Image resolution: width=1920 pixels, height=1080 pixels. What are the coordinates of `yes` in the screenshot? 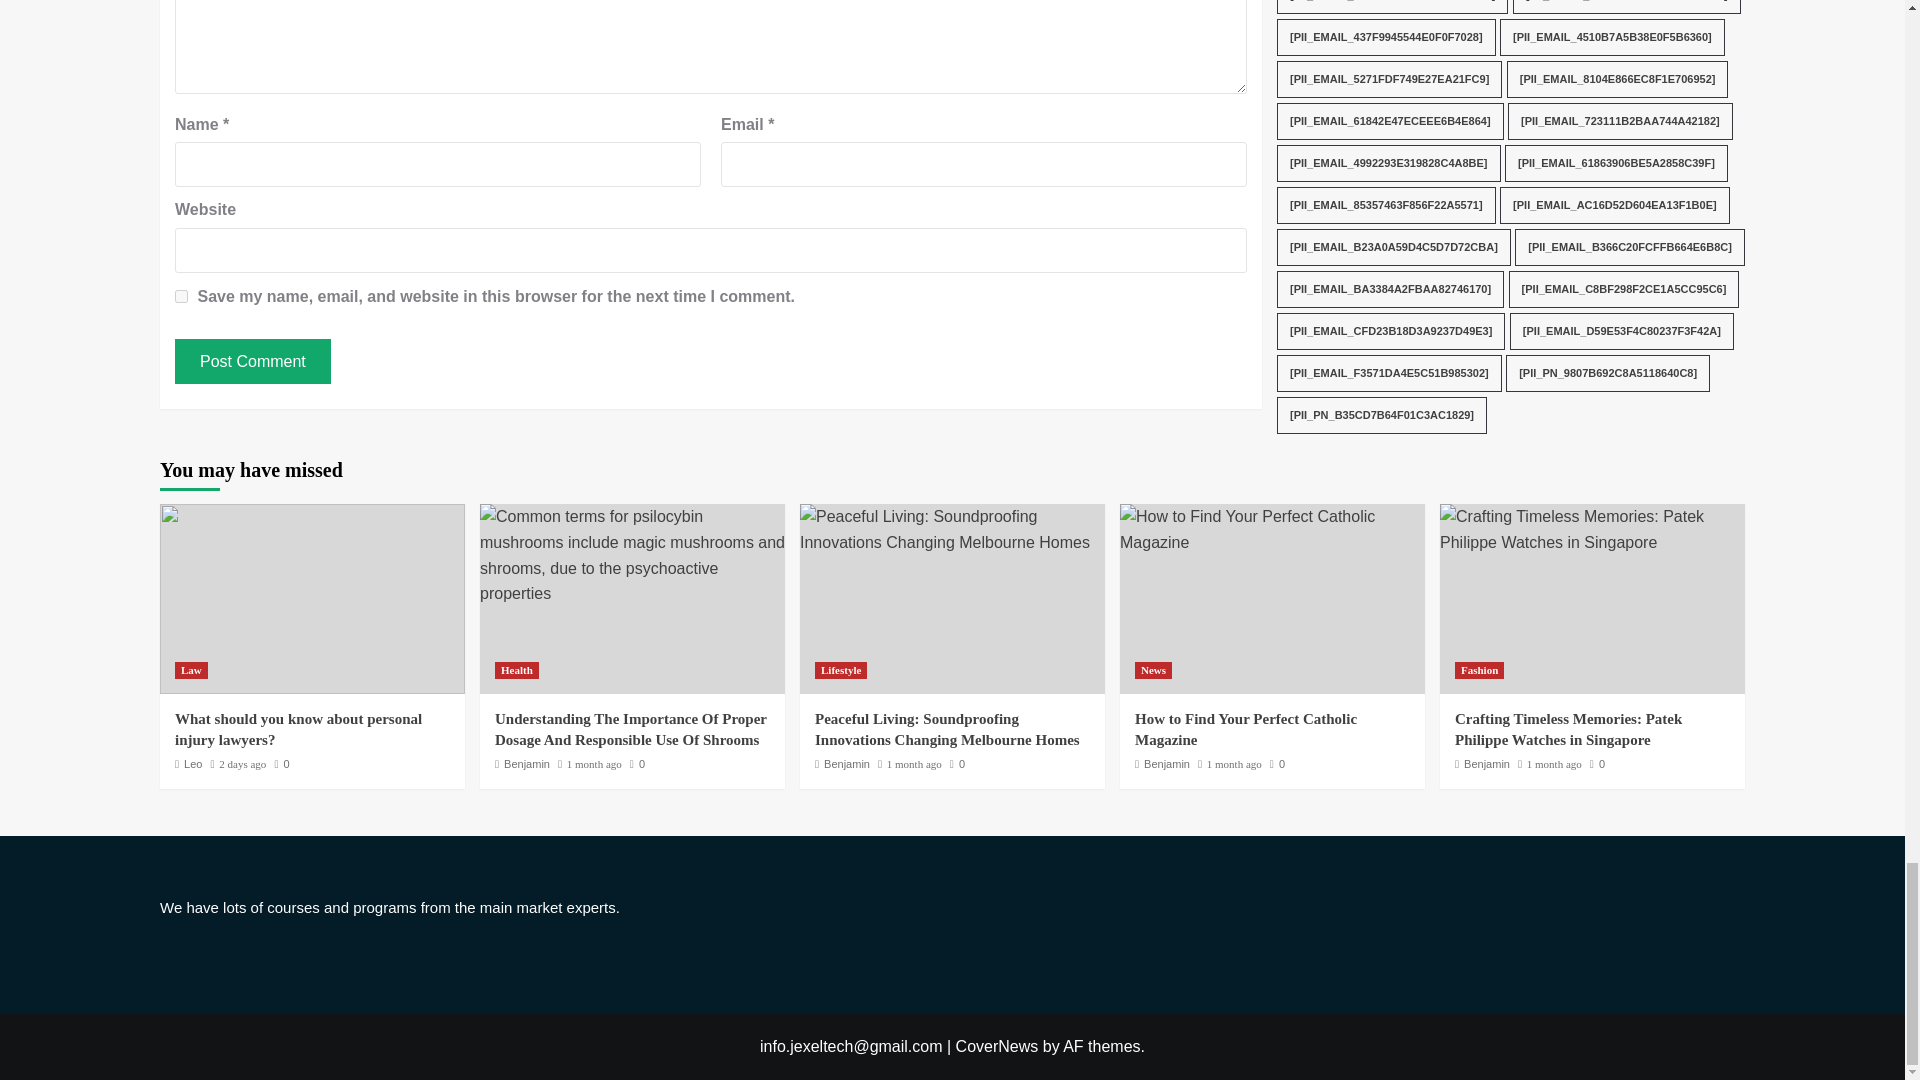 It's located at (181, 296).